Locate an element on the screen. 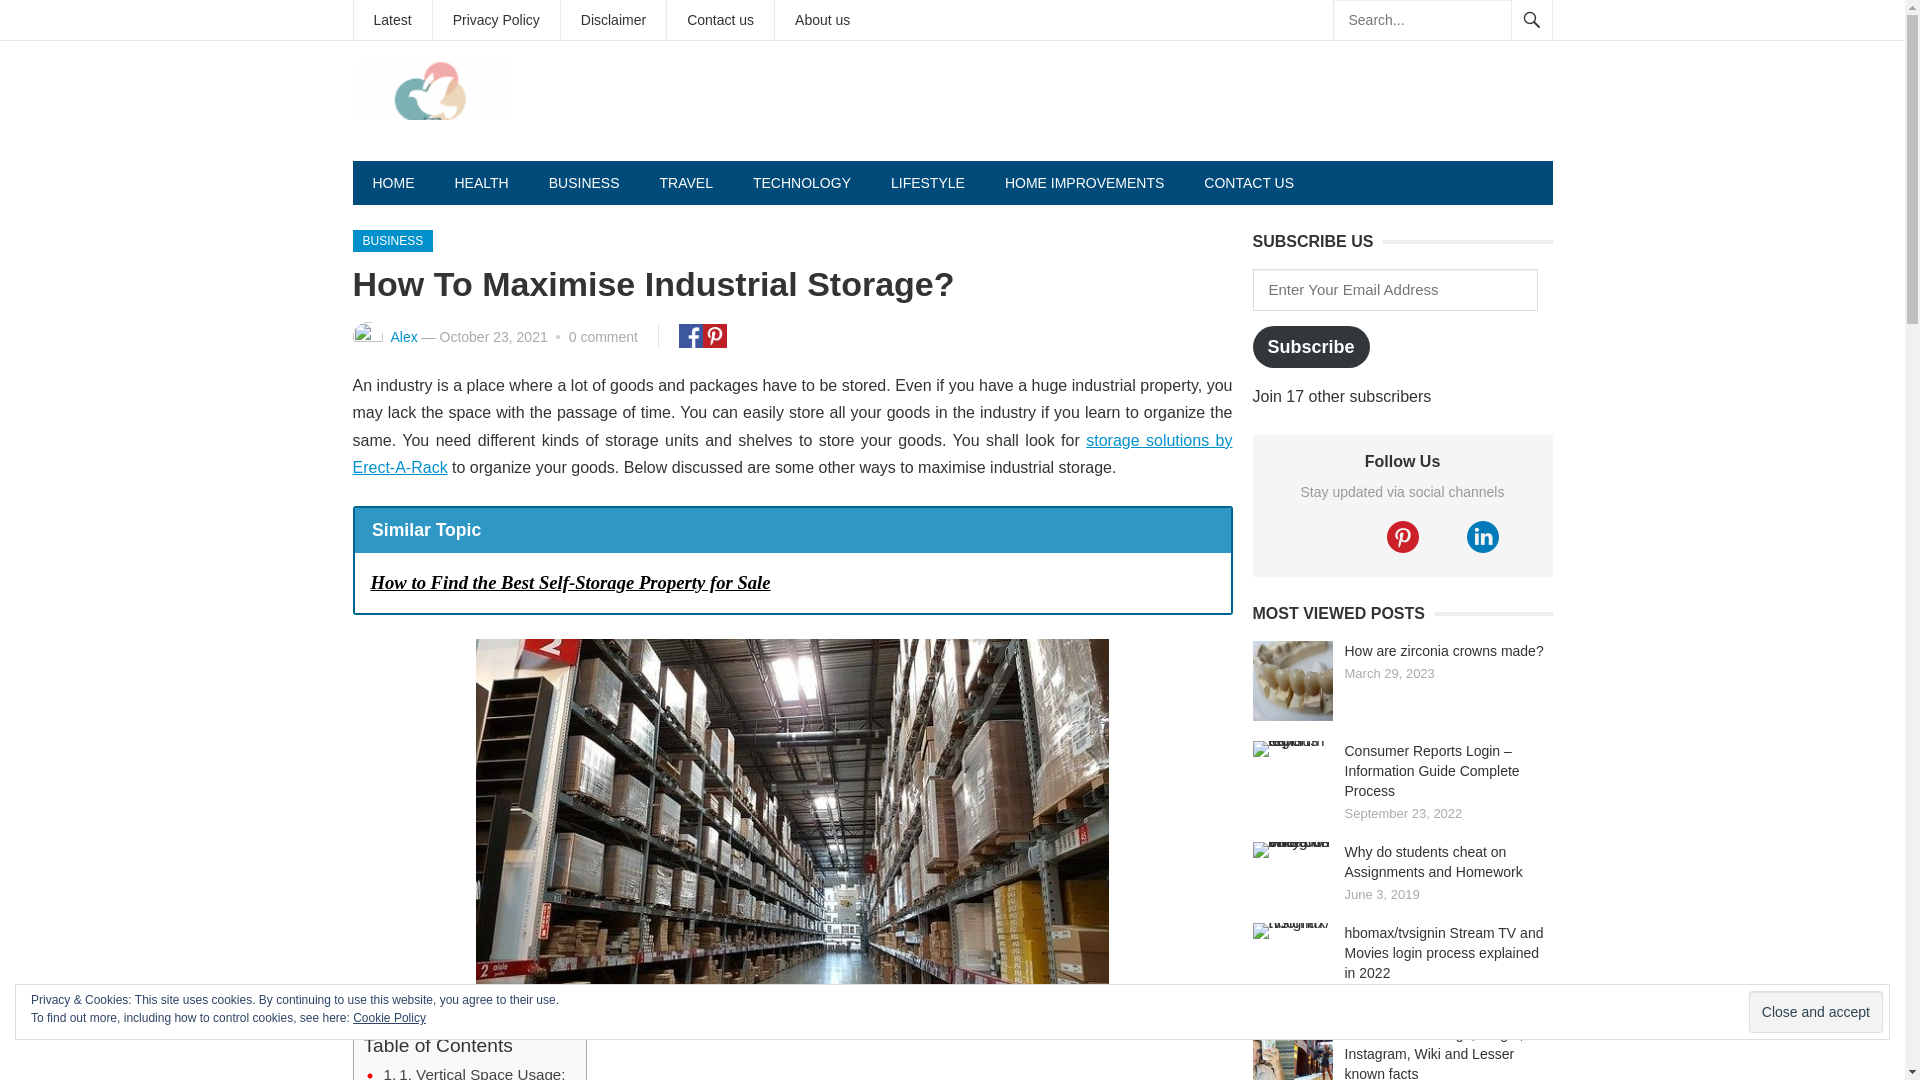  Industrial Storage  is located at coordinates (792, 816).